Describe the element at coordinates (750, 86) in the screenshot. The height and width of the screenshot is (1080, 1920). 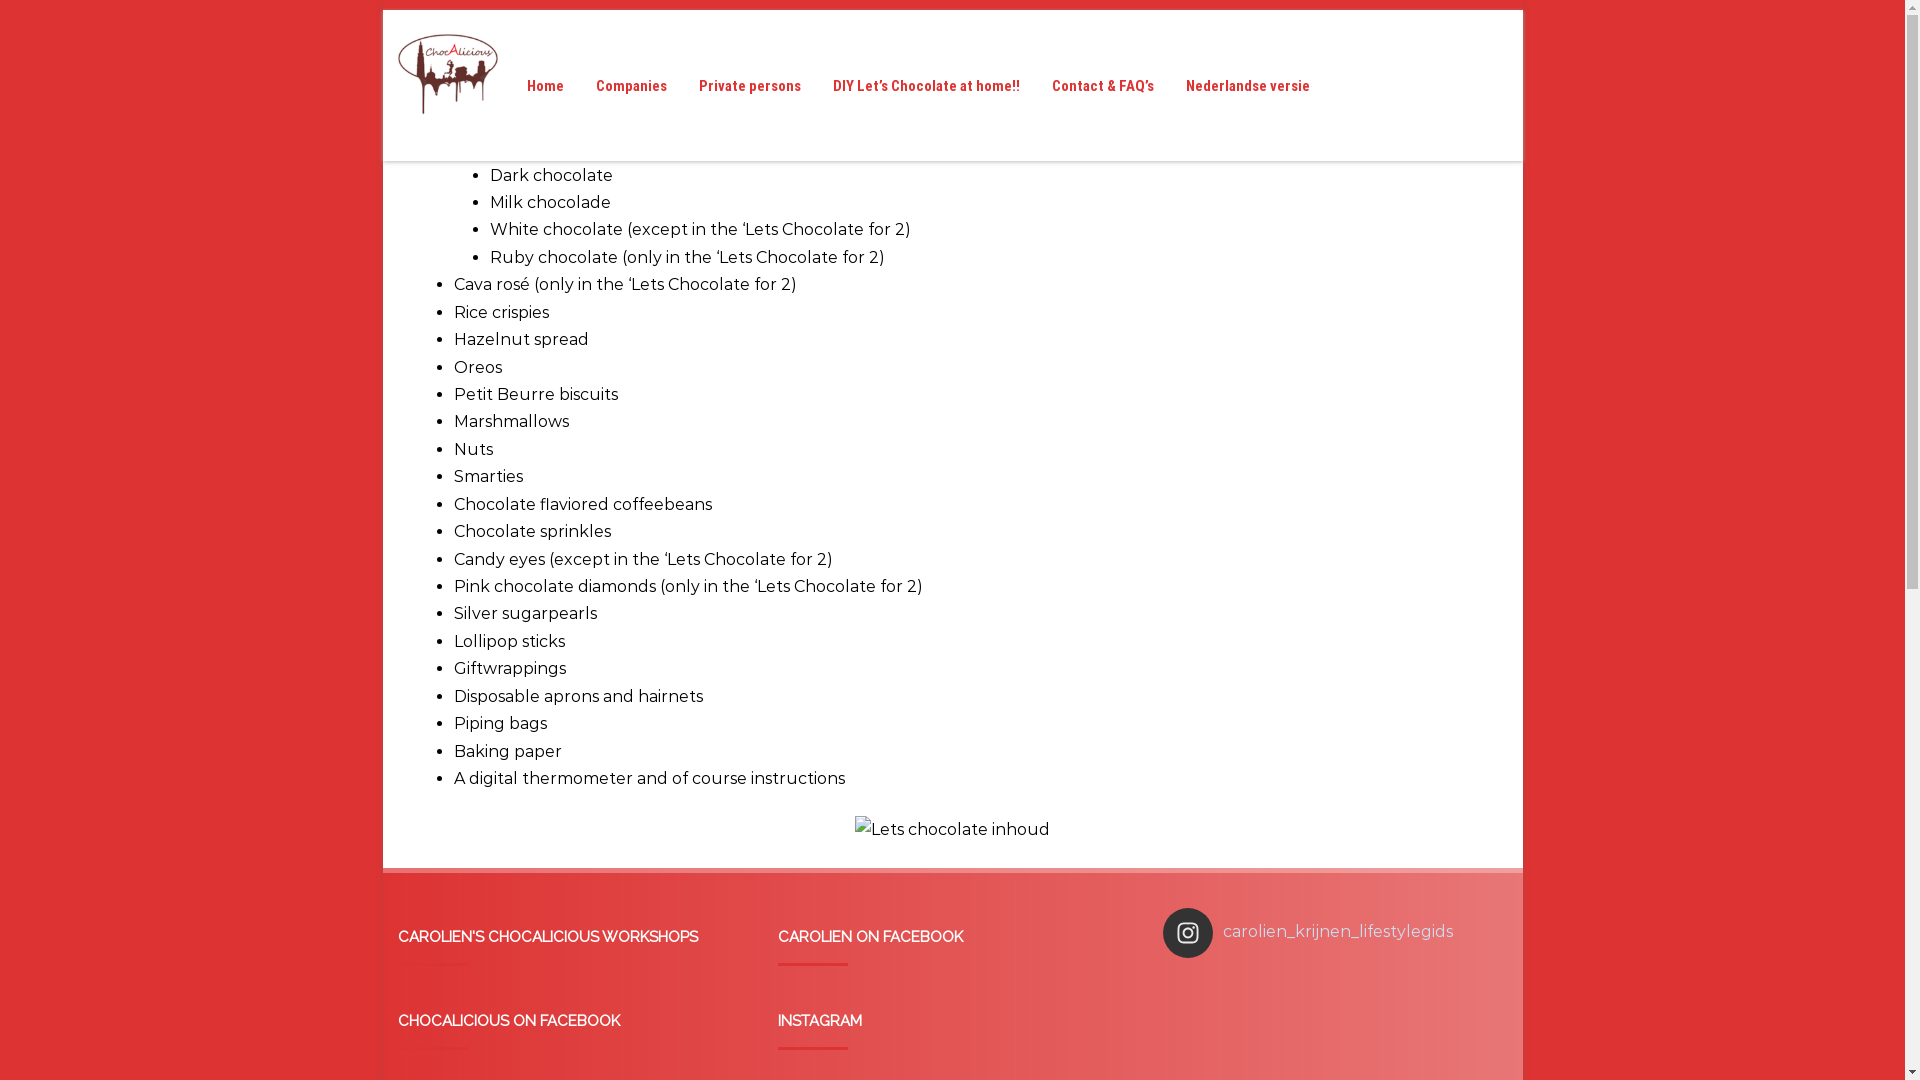
I see `Private persons` at that location.